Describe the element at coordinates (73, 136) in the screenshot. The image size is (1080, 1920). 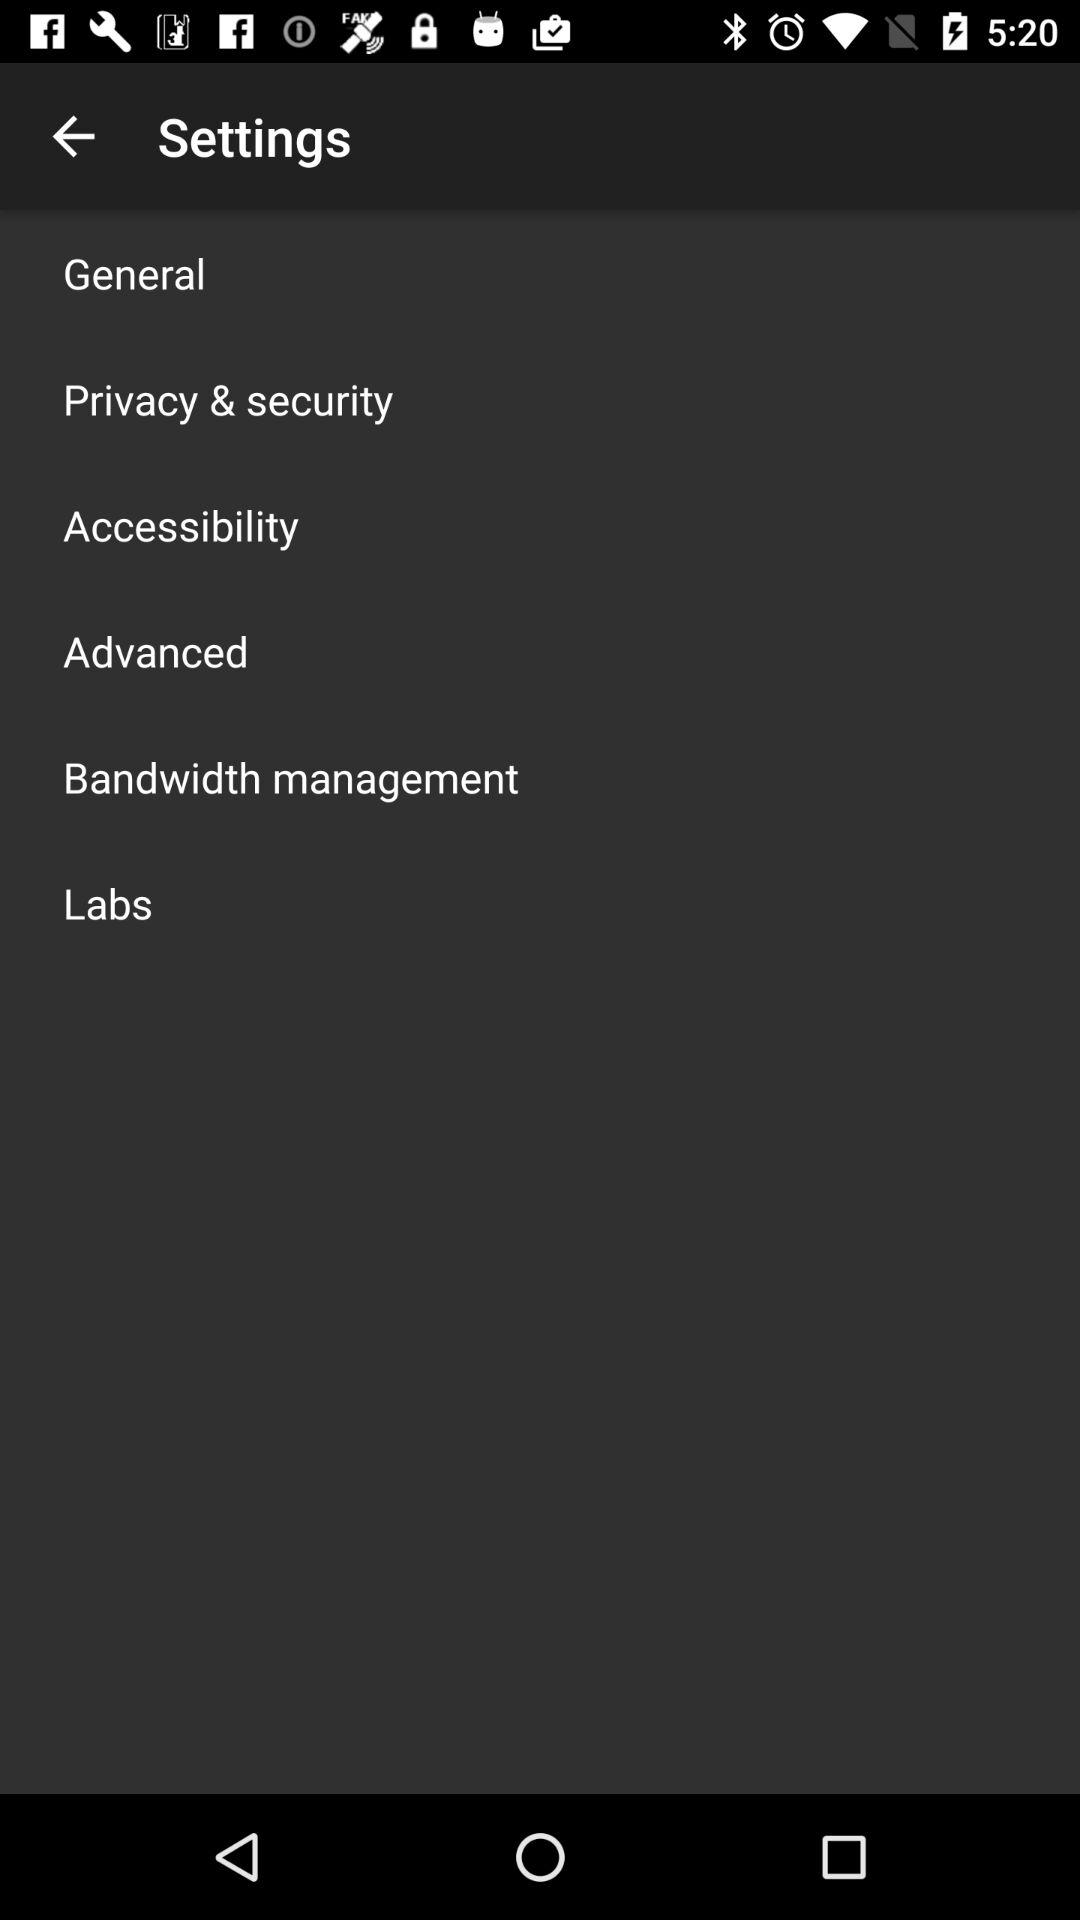
I see `launch the item next to settings` at that location.